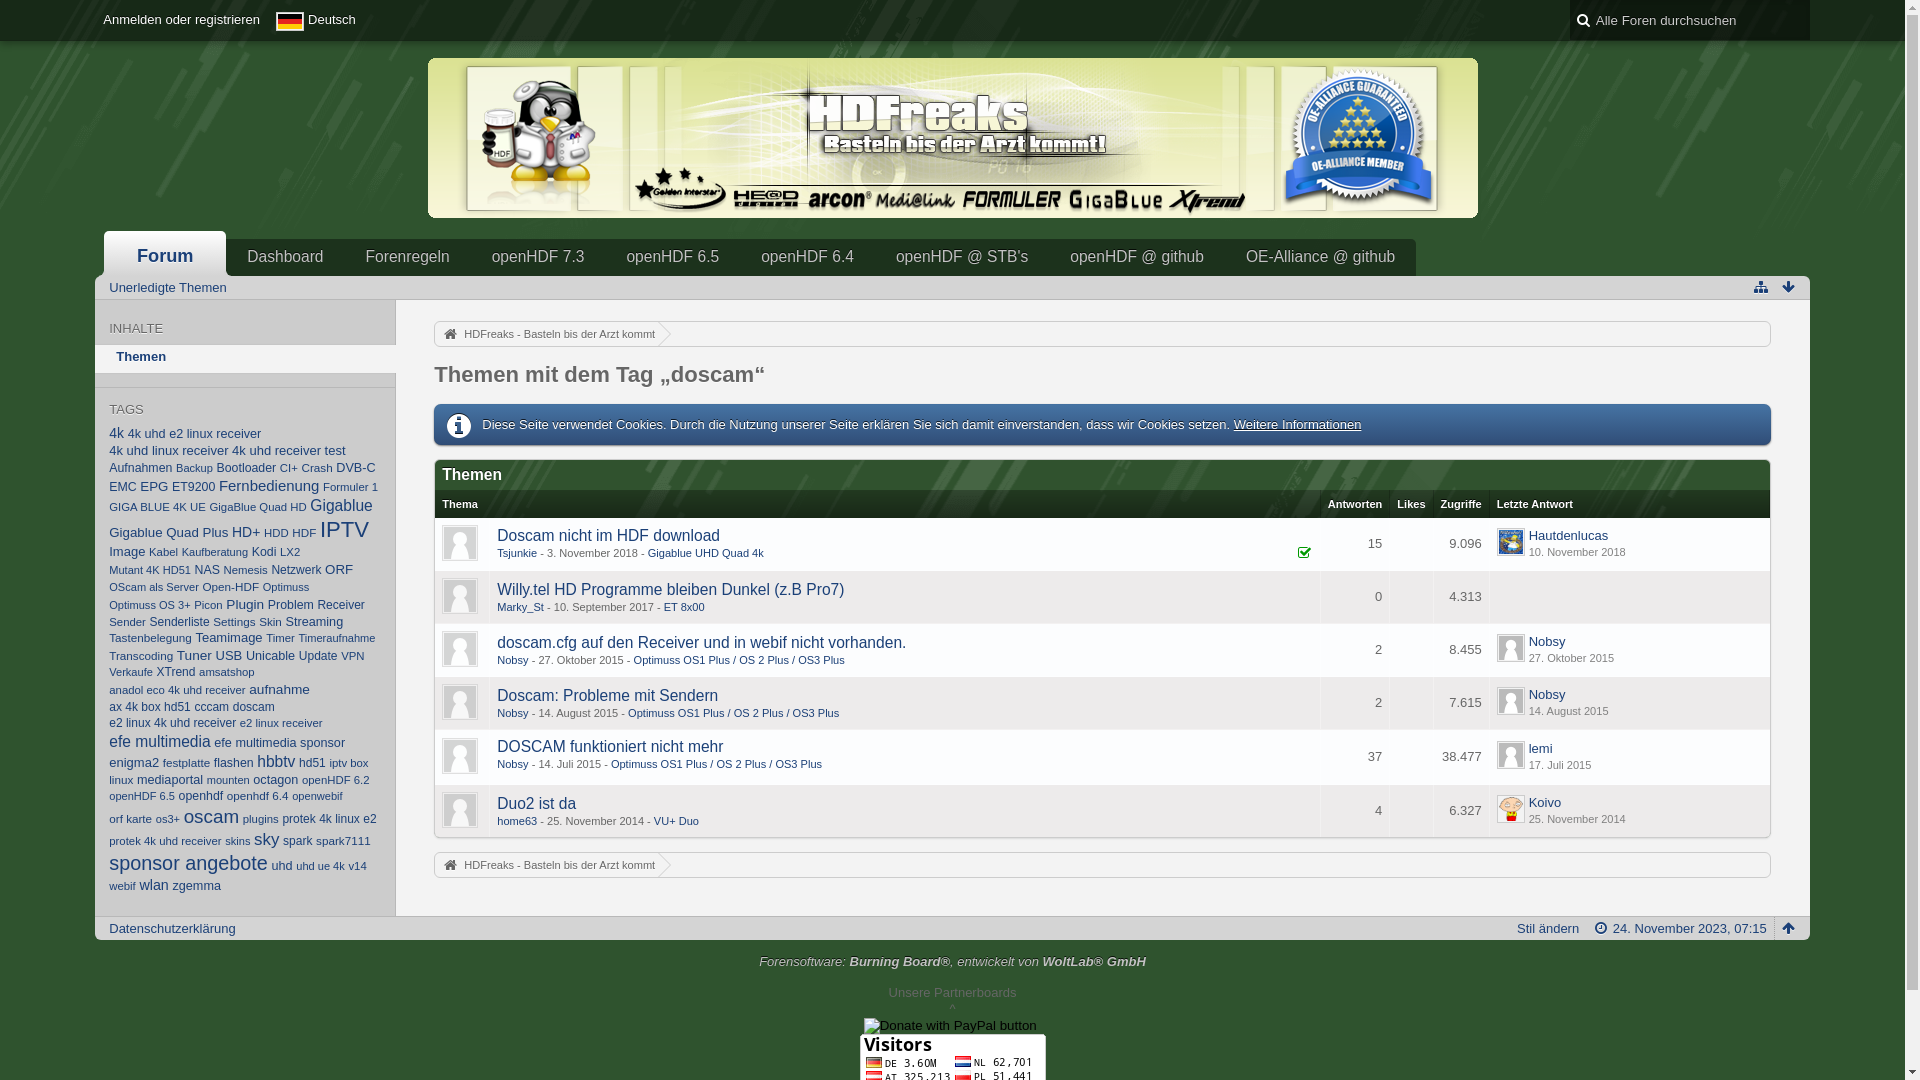 The width and height of the screenshot is (1920, 1080). Describe the element at coordinates (546, 865) in the screenshot. I see `HDFreaks - Basteln bis der Arzt kommt` at that location.